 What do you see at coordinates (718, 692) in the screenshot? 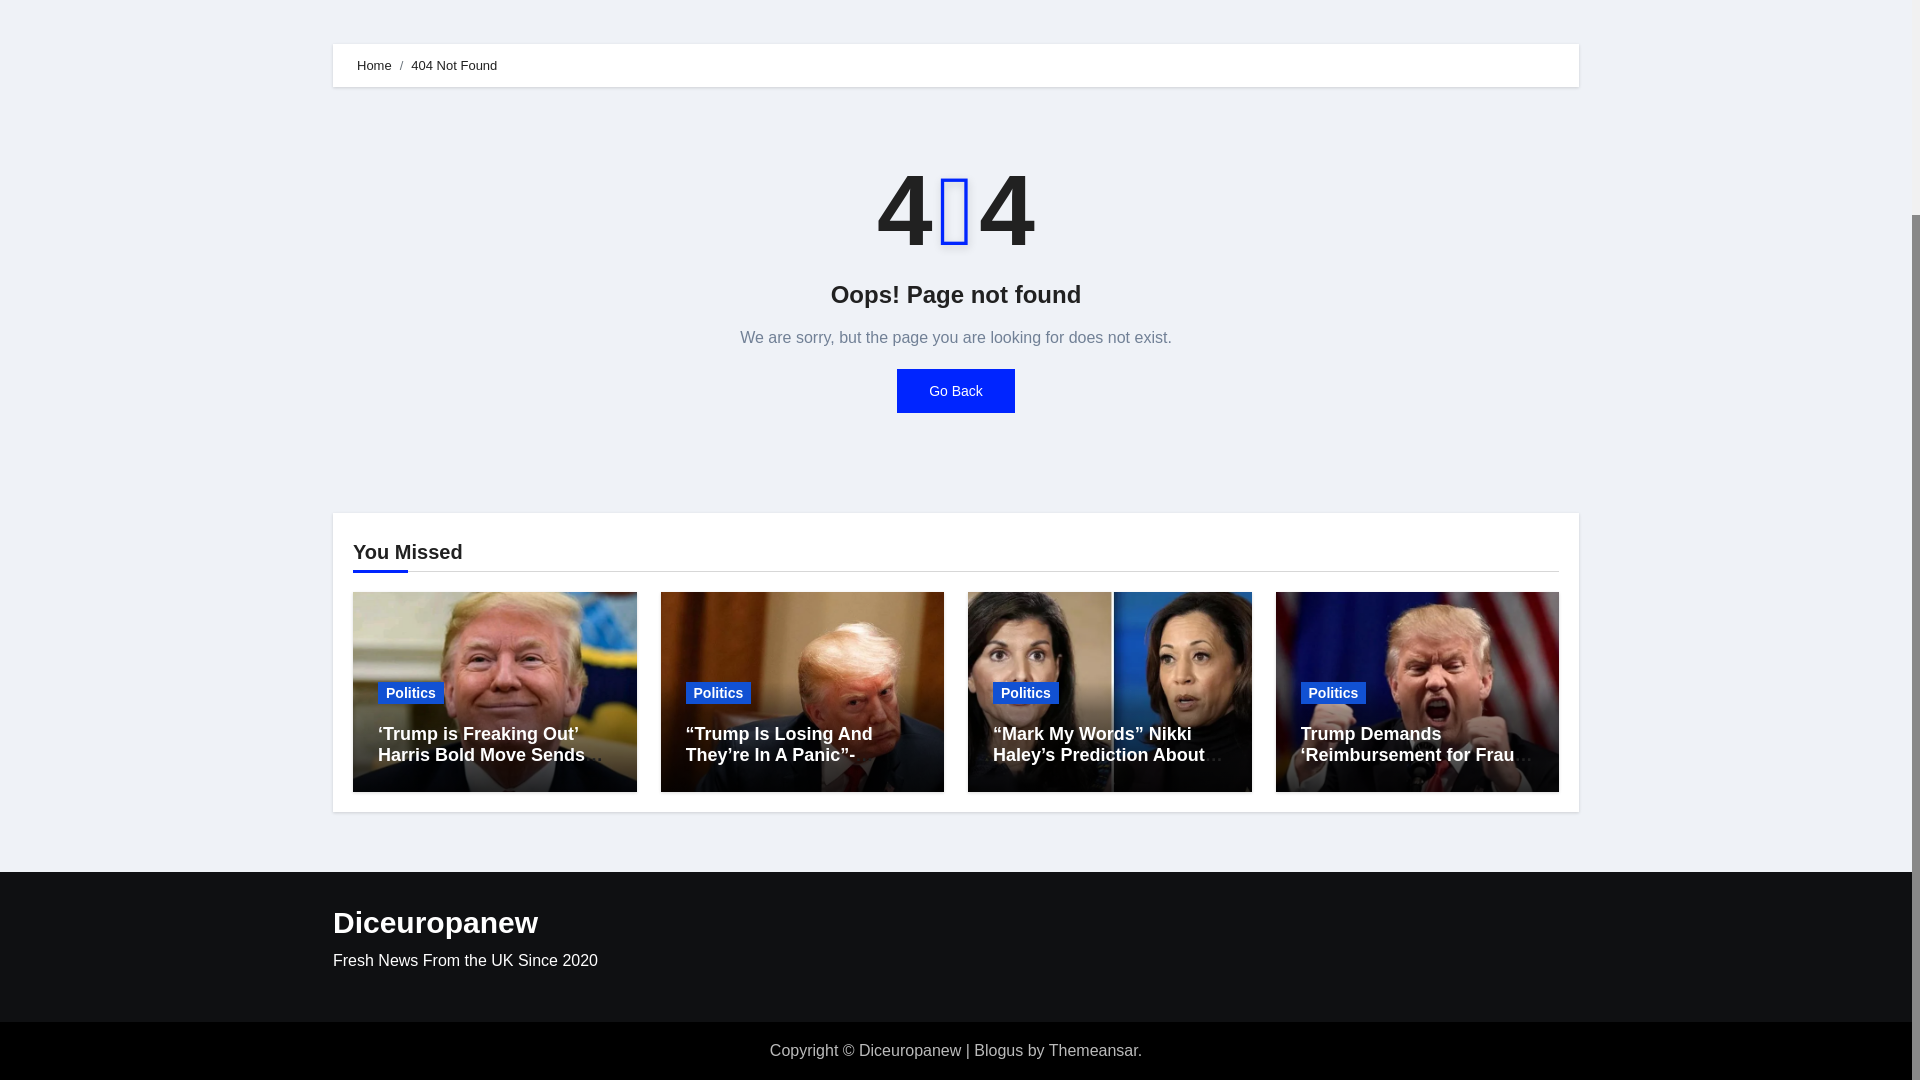
I see `Politics` at bounding box center [718, 692].